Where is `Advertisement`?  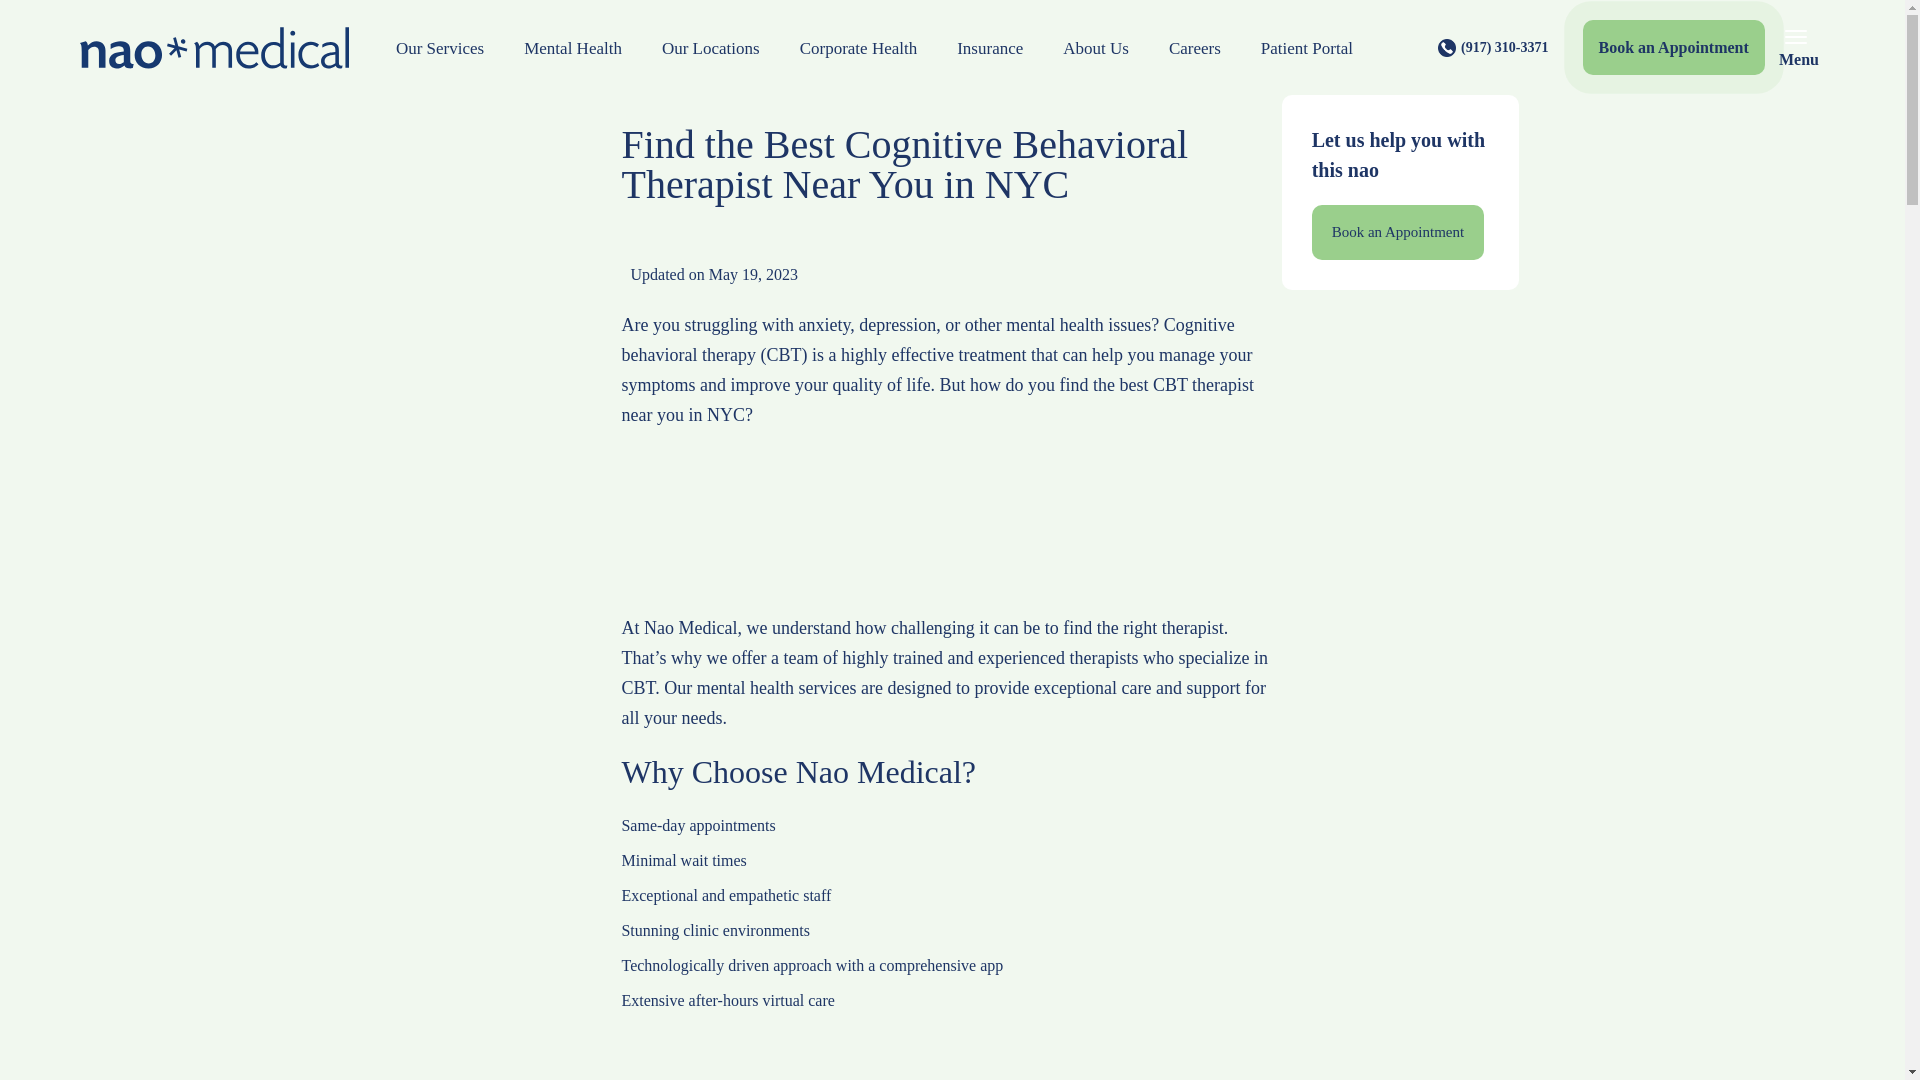
Advertisement is located at coordinates (946, 532).